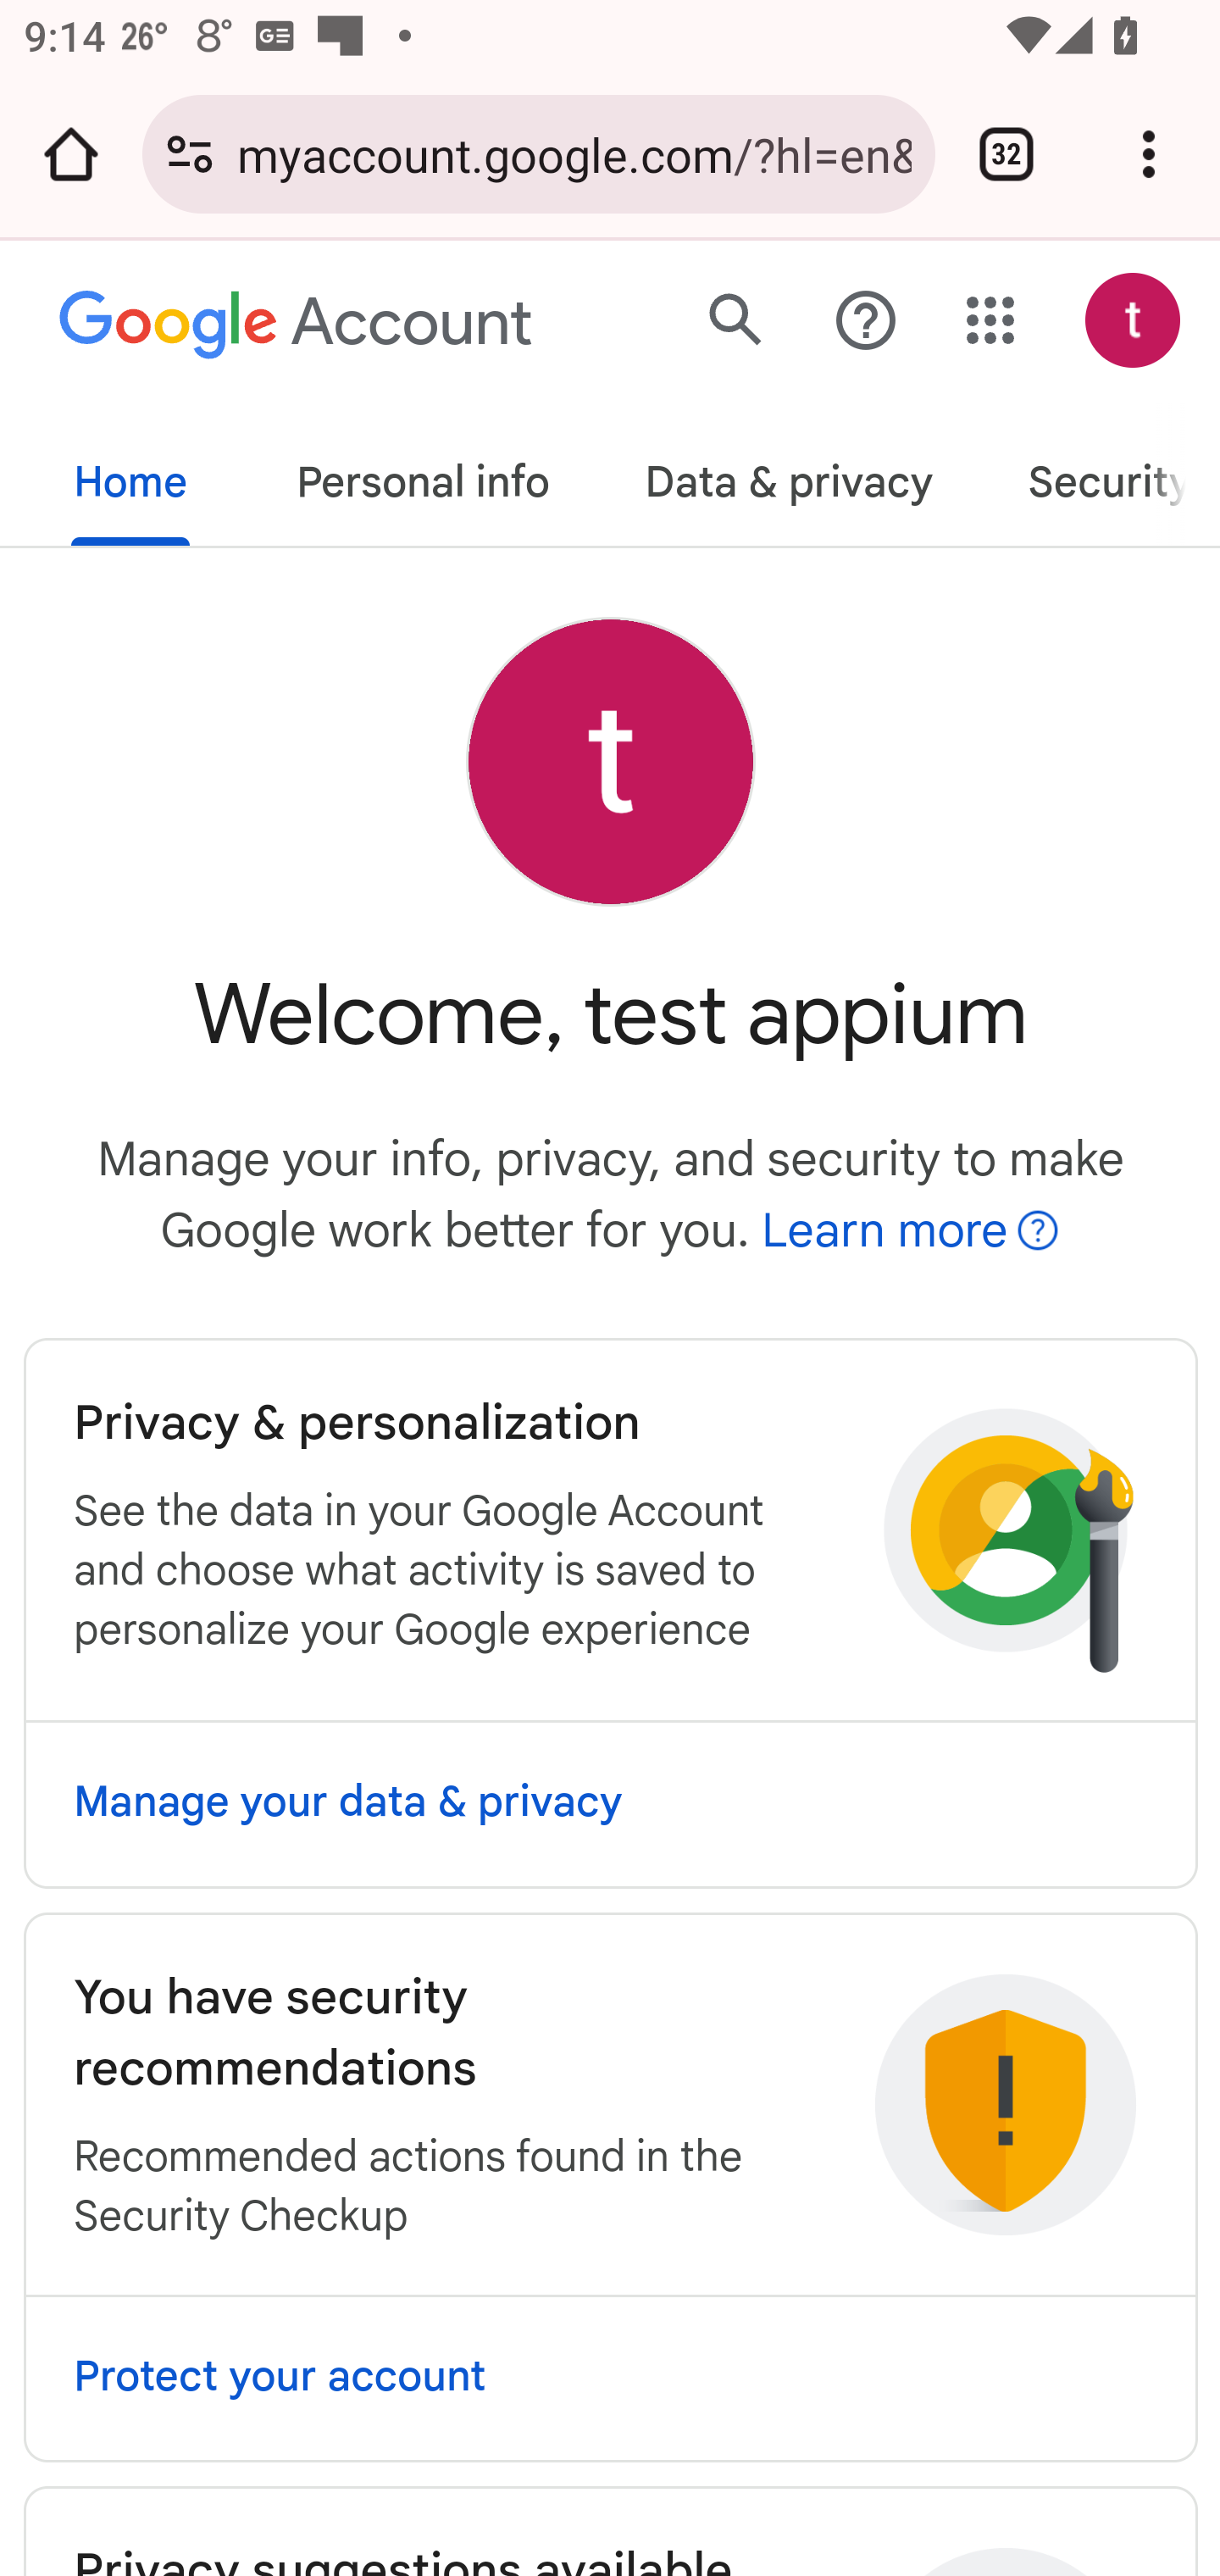  I want to click on Connection is secure, so click(190, 154).